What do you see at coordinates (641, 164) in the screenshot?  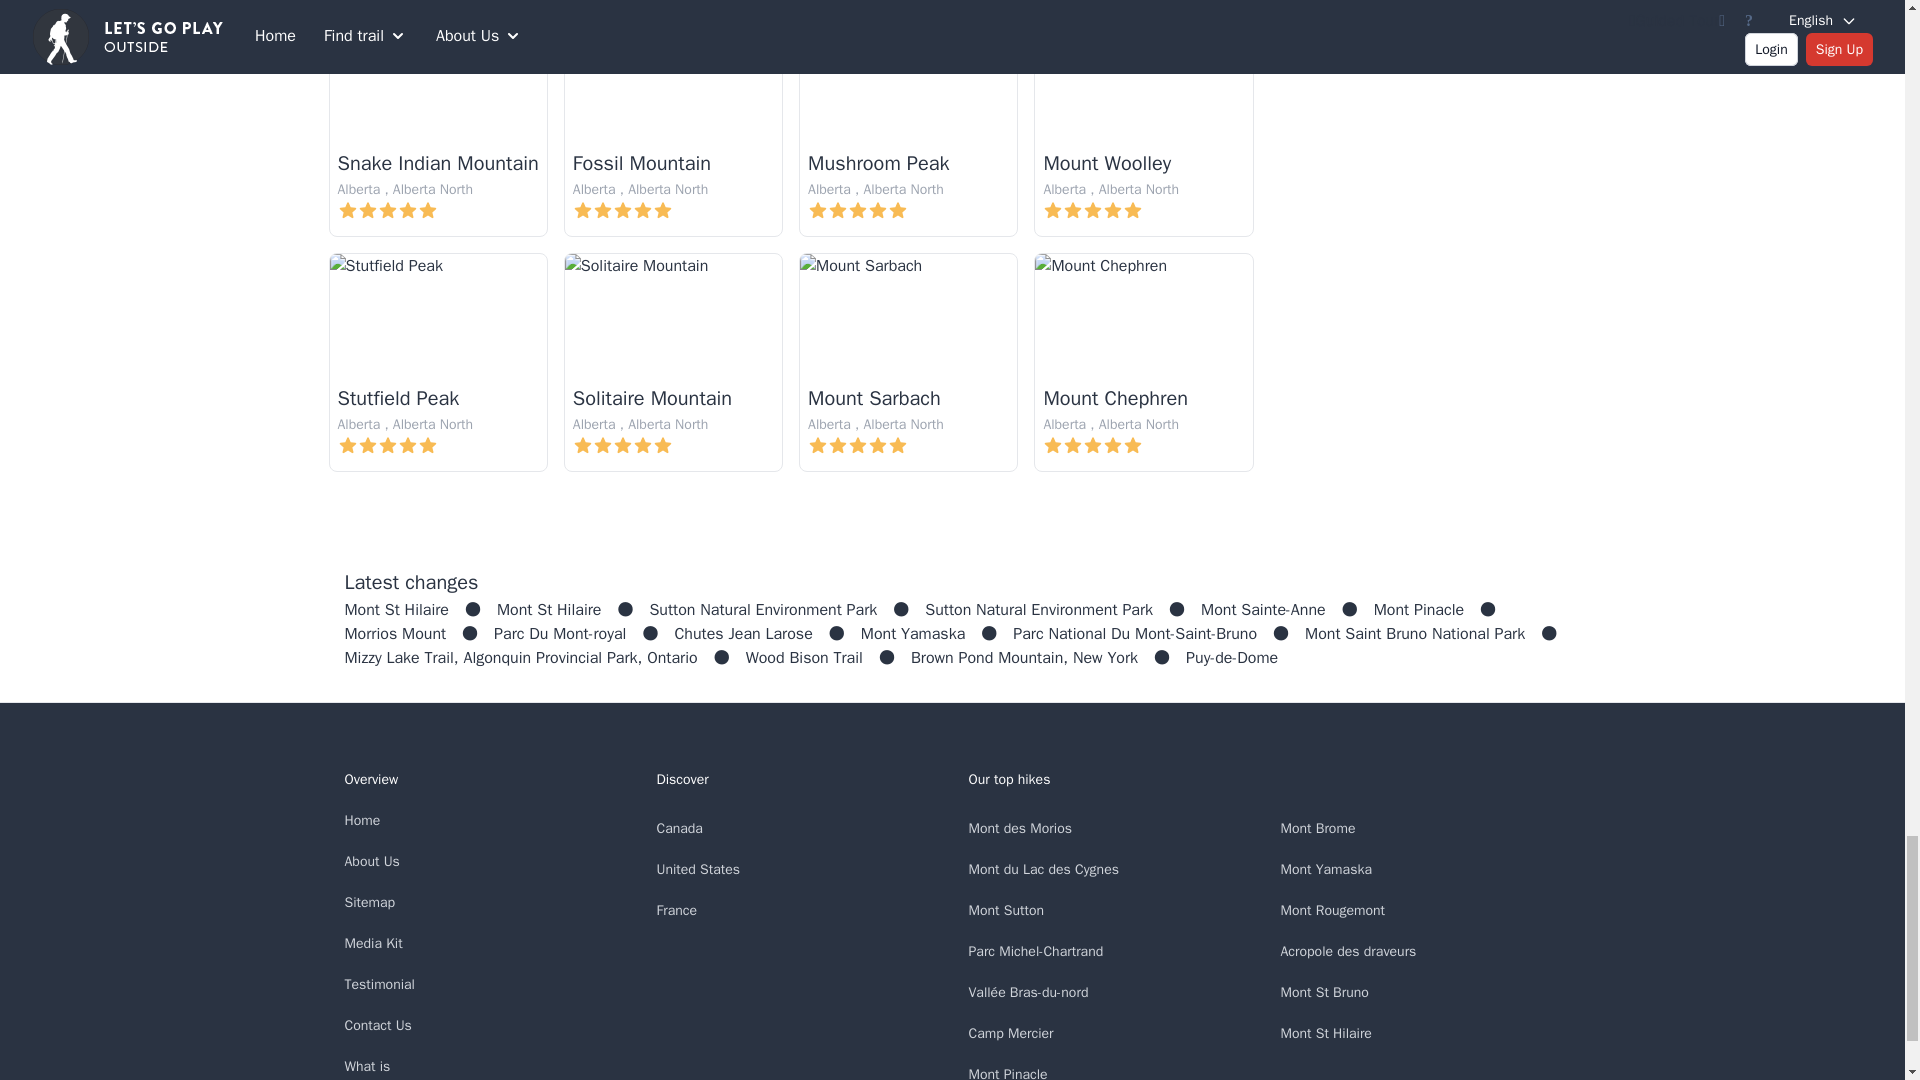 I see `Fossil Mountain` at bounding box center [641, 164].